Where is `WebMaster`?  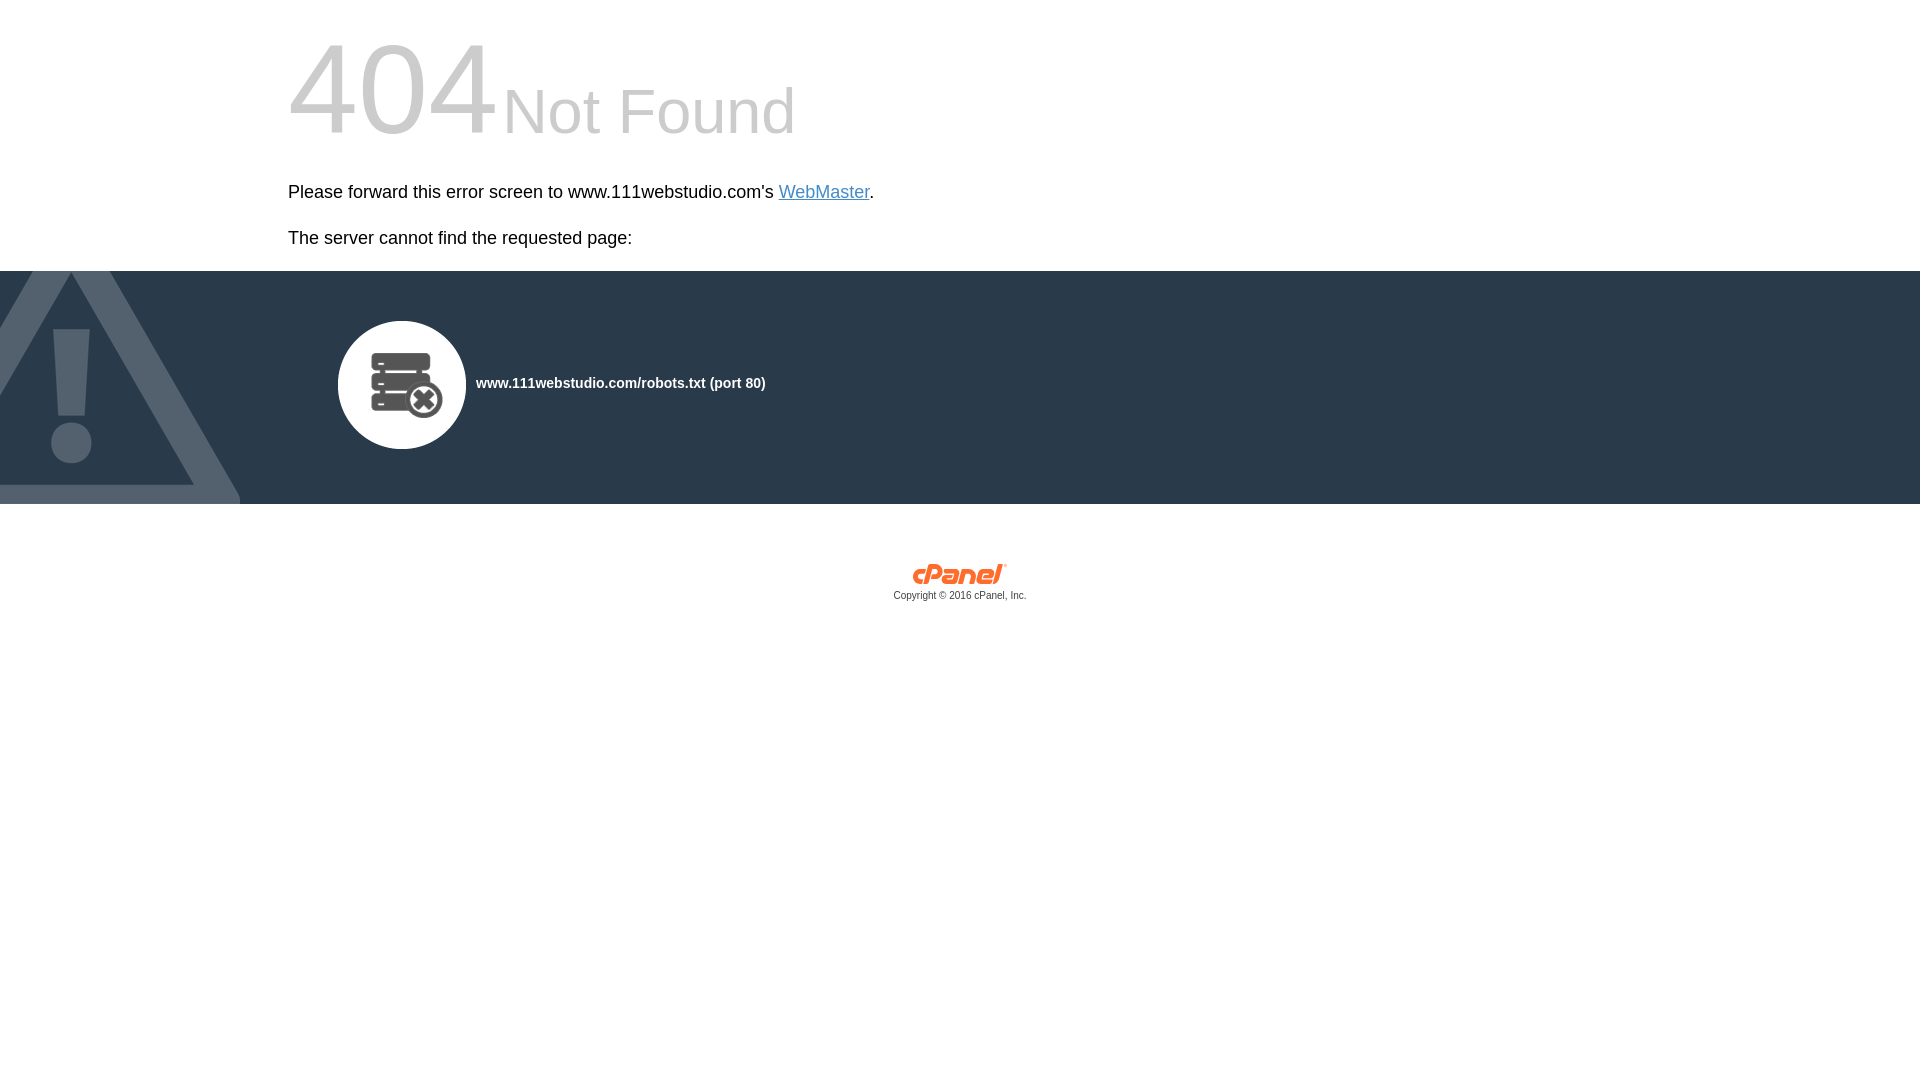
WebMaster is located at coordinates (824, 192).